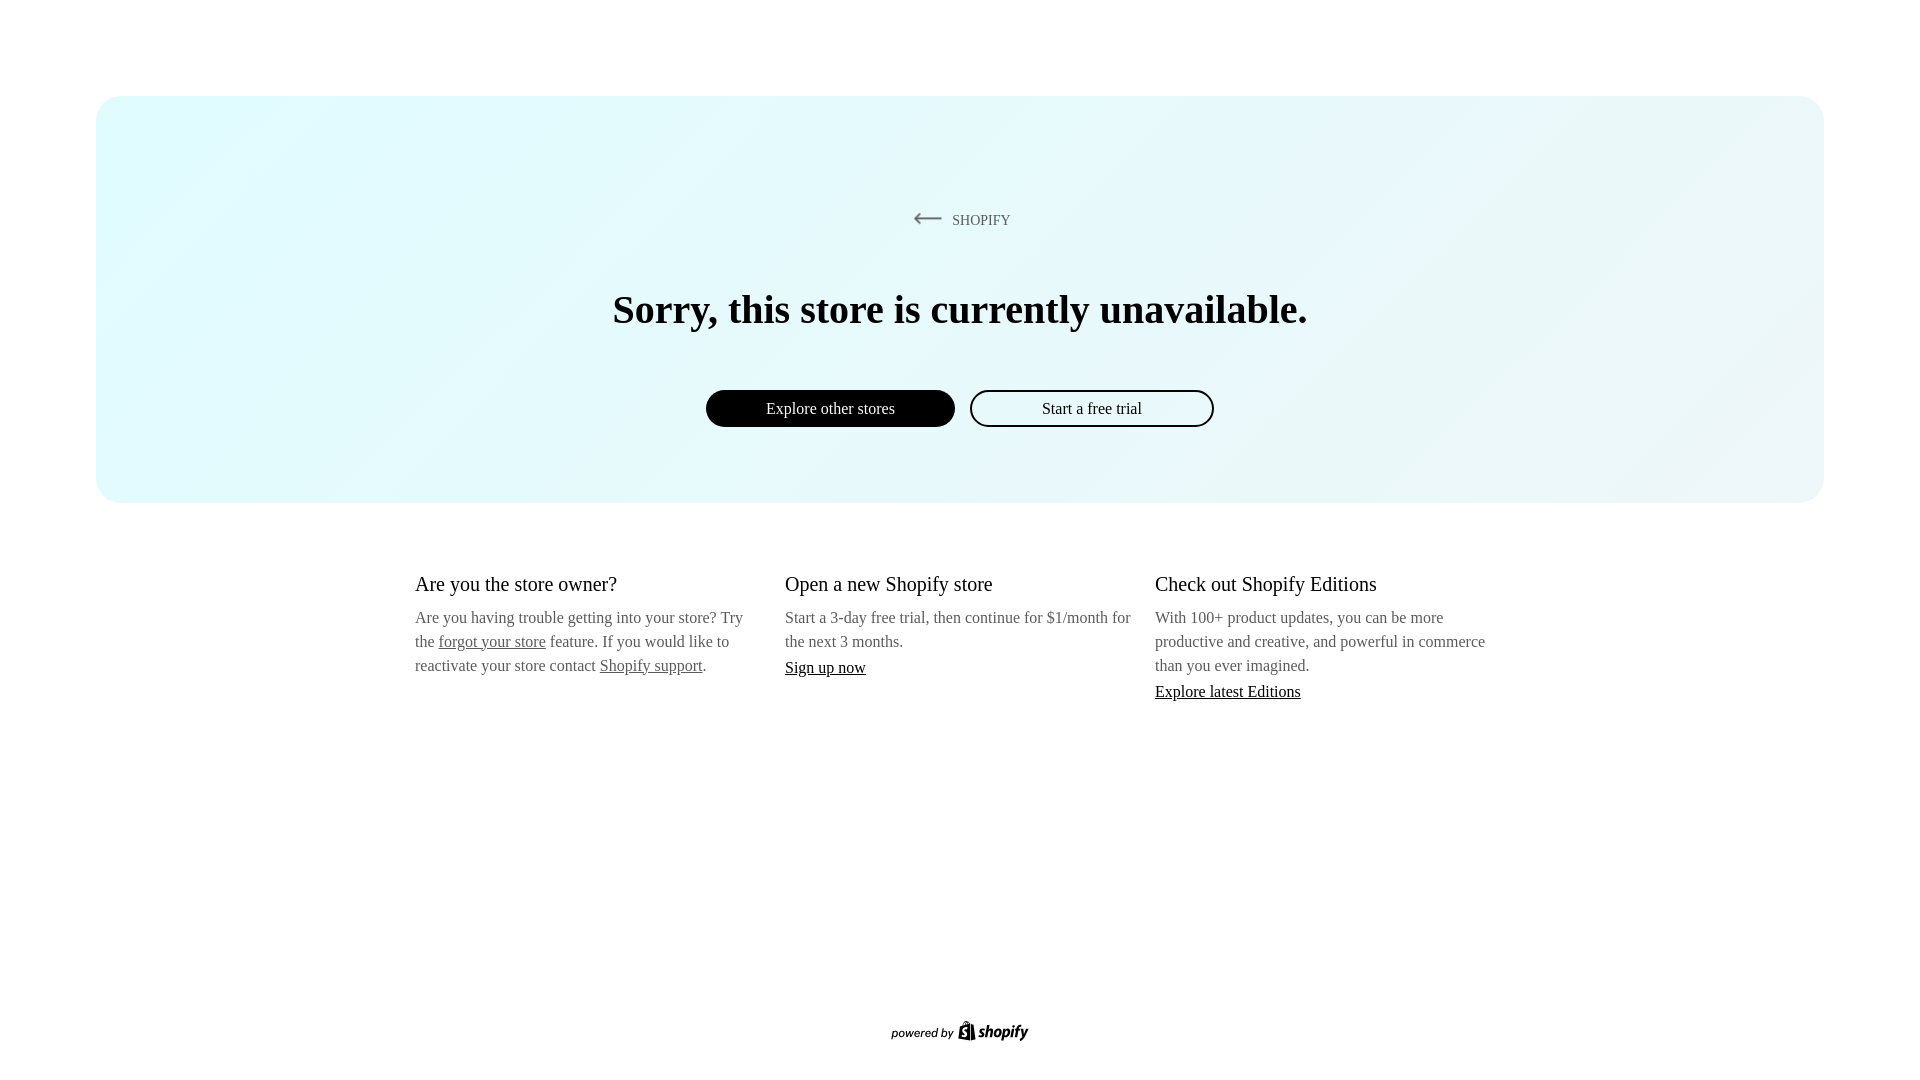  I want to click on Sign up now, so click(825, 667).